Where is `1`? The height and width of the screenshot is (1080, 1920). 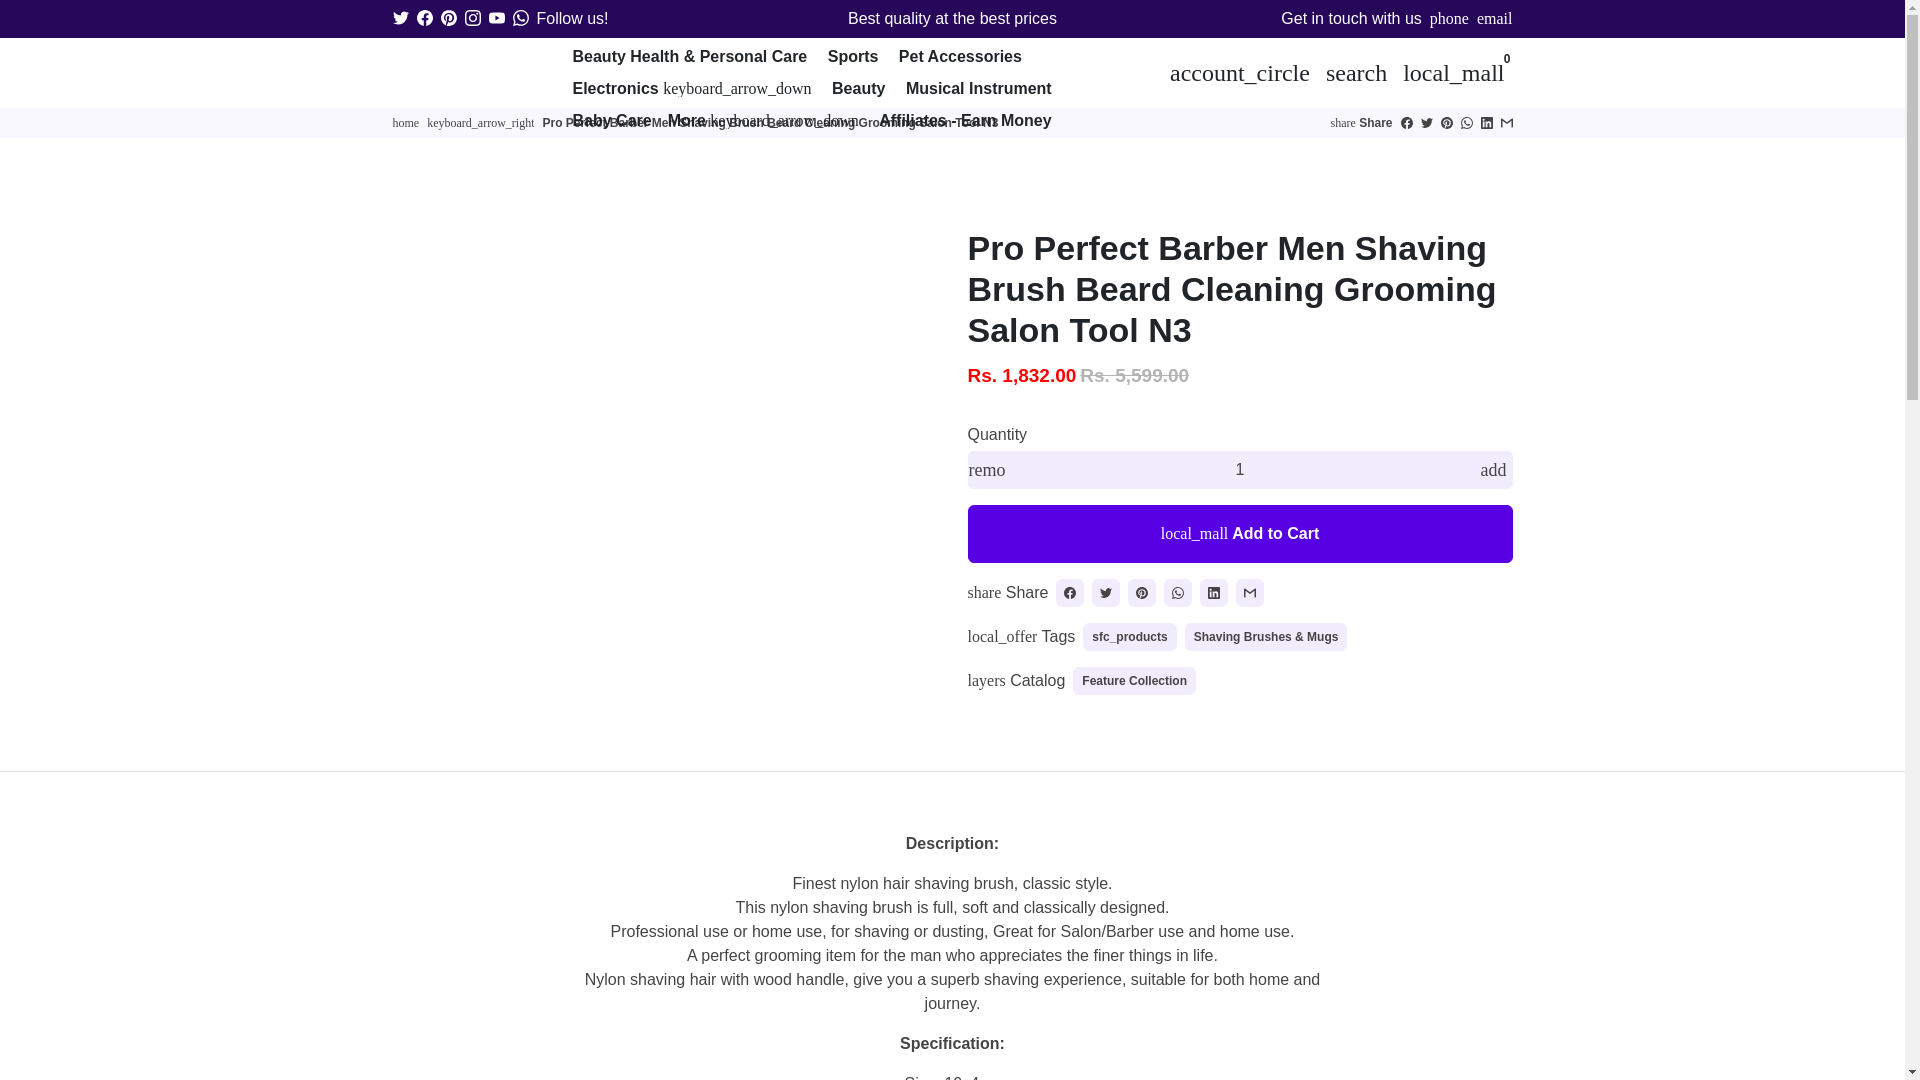
1 is located at coordinates (1240, 470).